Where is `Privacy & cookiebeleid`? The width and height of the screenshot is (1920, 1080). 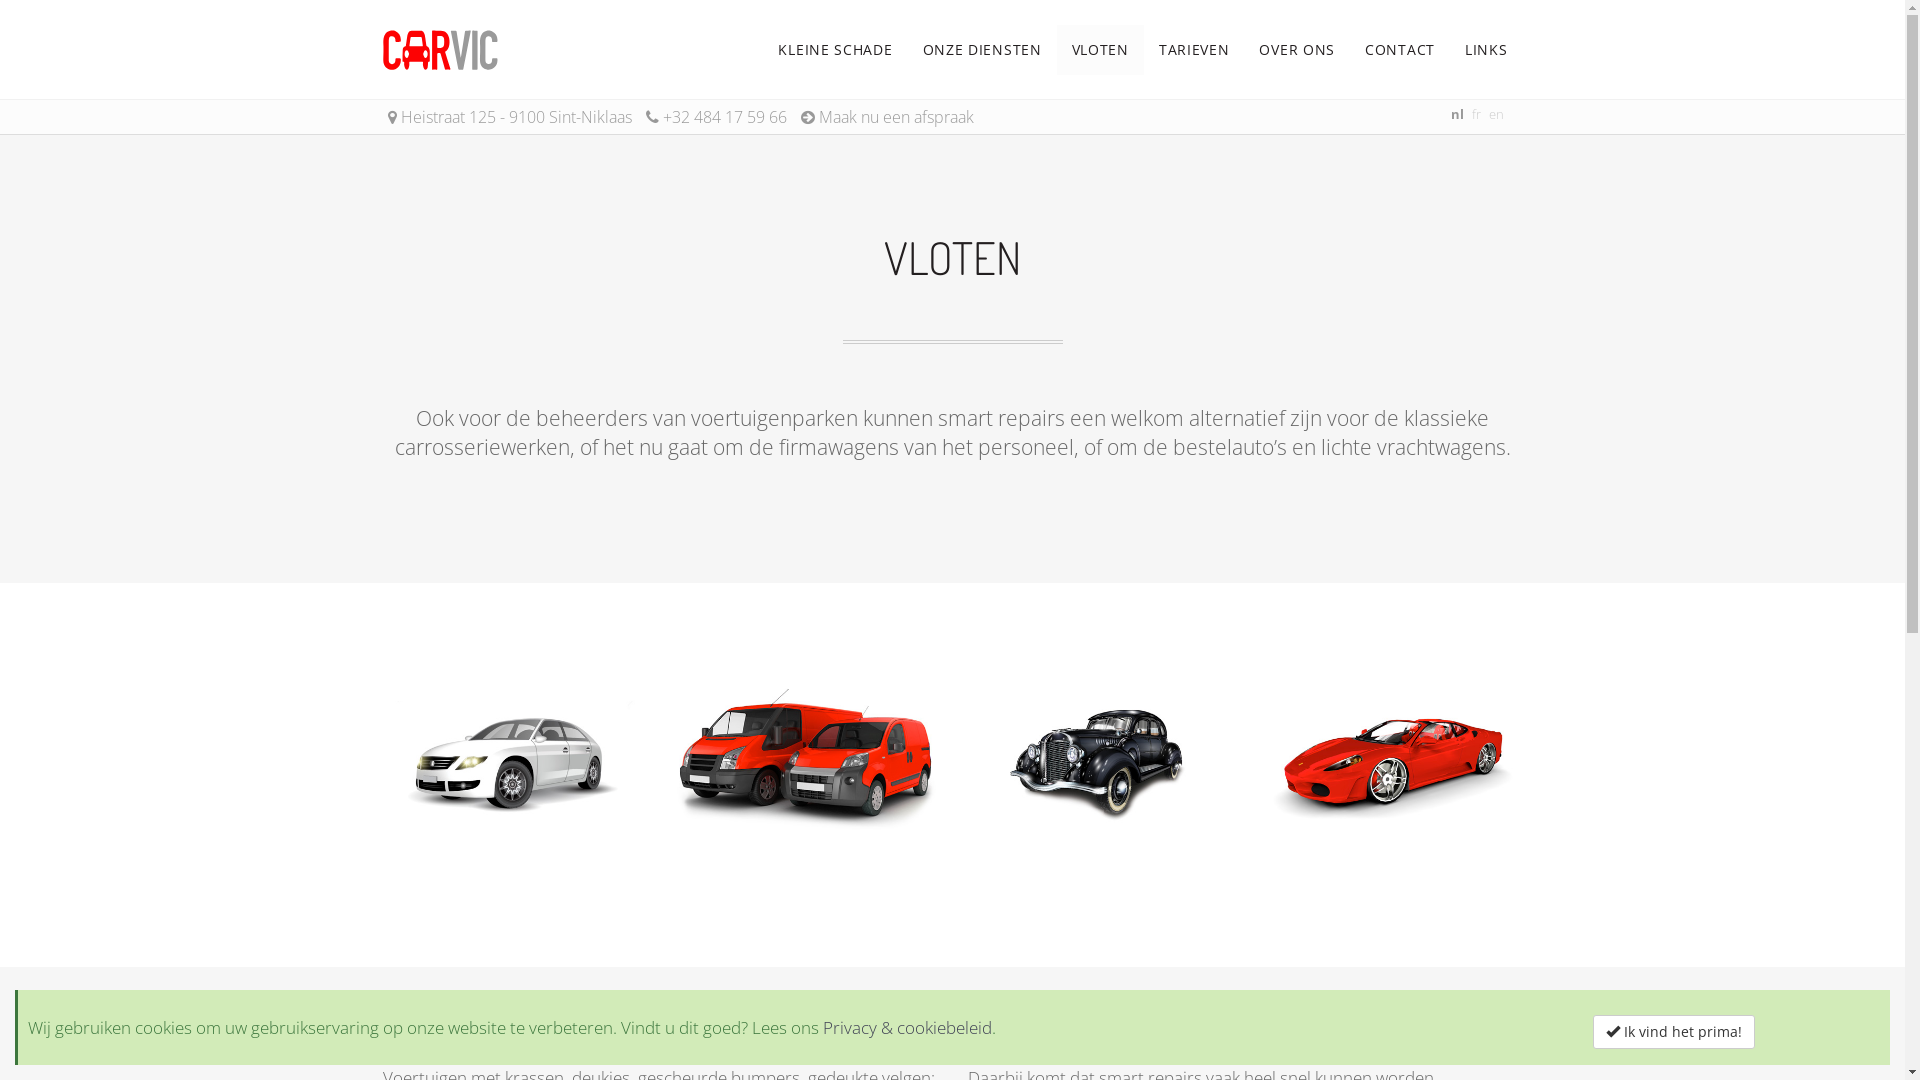 Privacy & cookiebeleid is located at coordinates (908, 1028).